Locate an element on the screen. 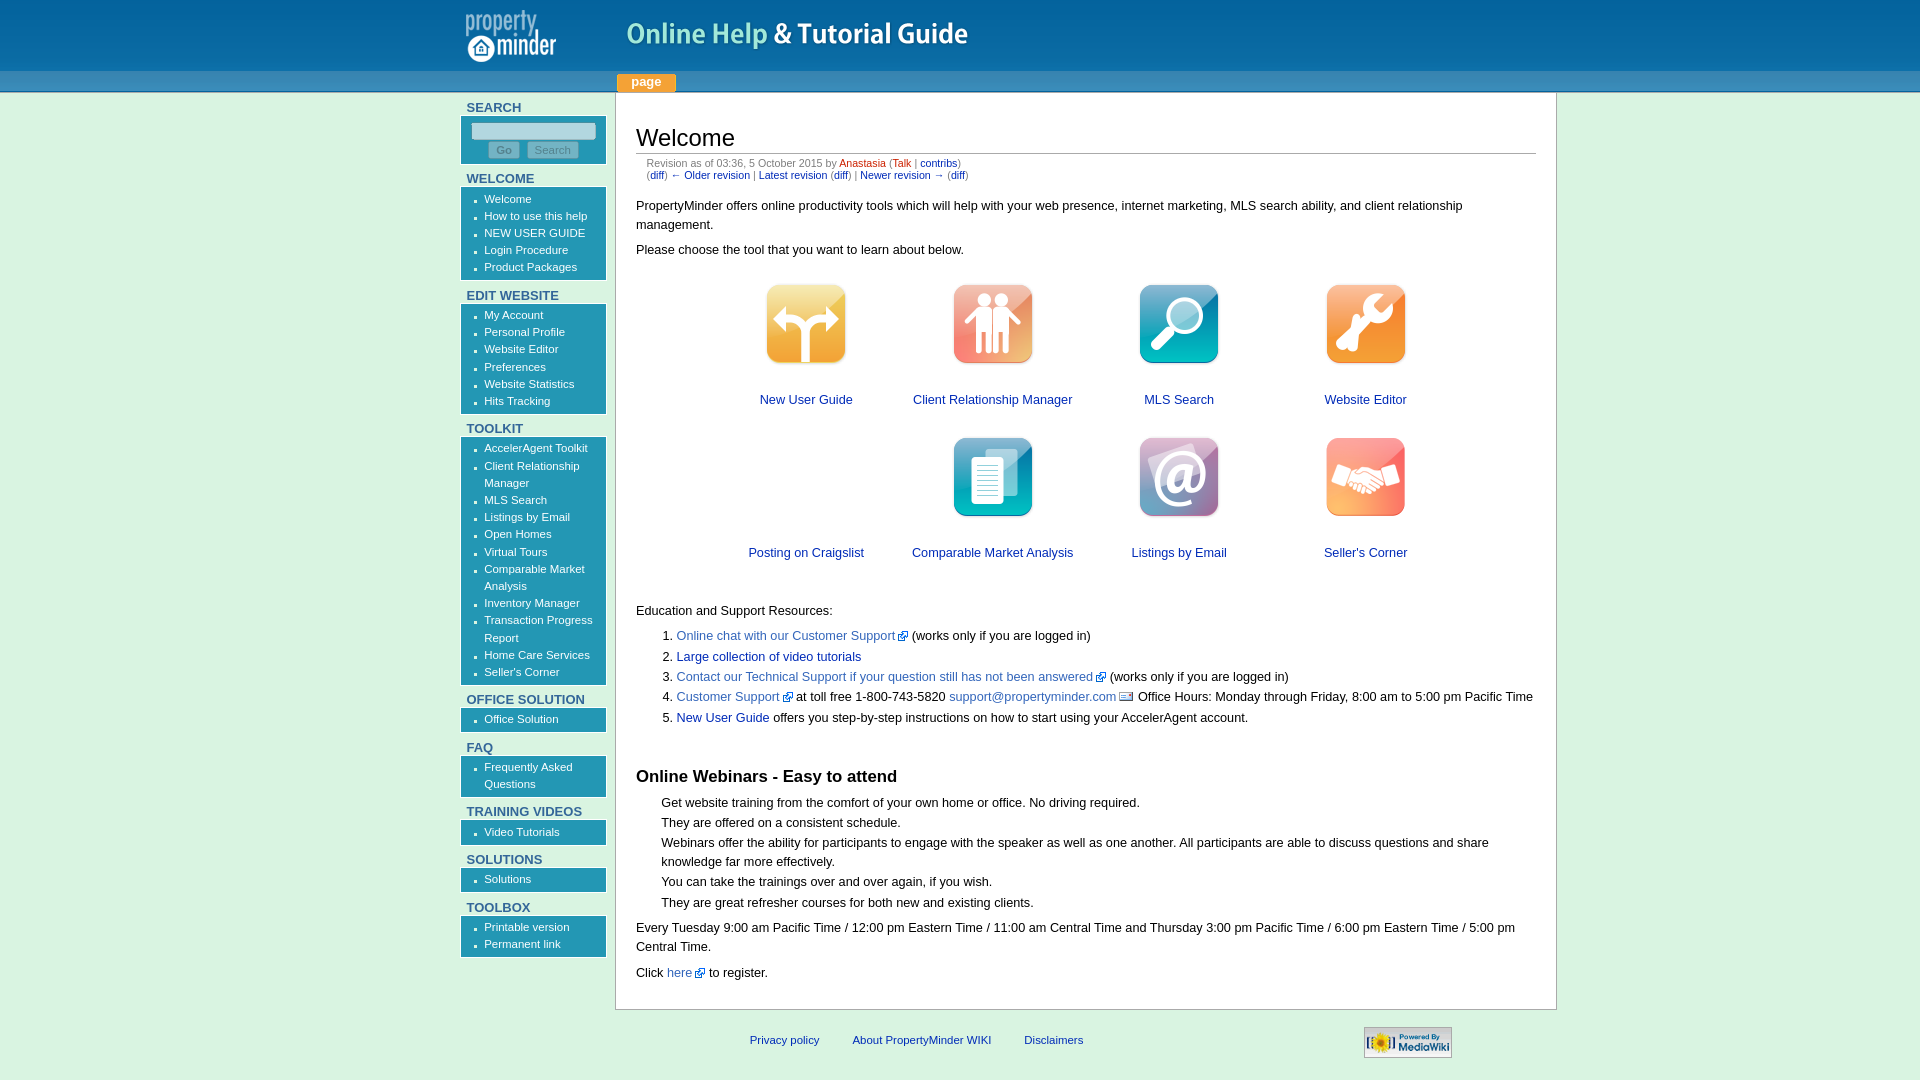  Comparable Market Analysis is located at coordinates (992, 553).